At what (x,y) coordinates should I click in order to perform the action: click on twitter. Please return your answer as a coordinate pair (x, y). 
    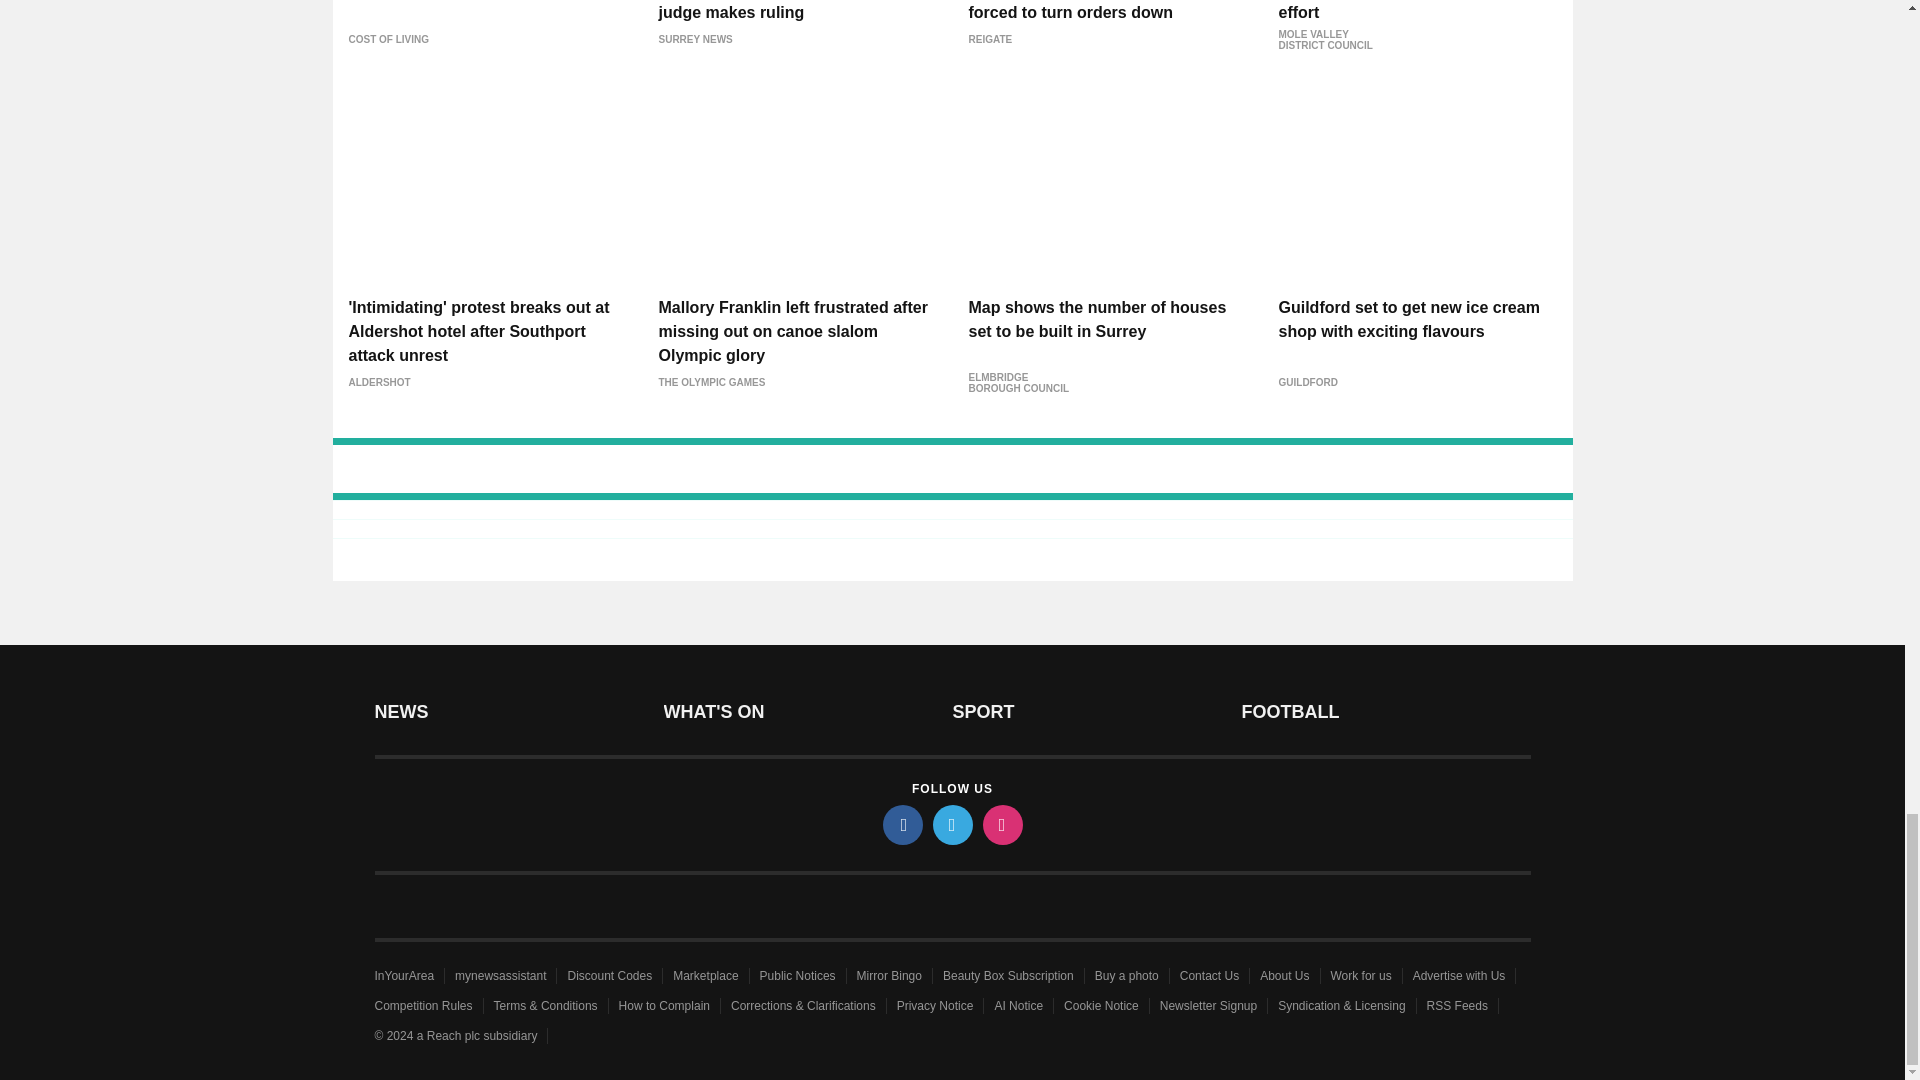
    Looking at the image, I should click on (951, 824).